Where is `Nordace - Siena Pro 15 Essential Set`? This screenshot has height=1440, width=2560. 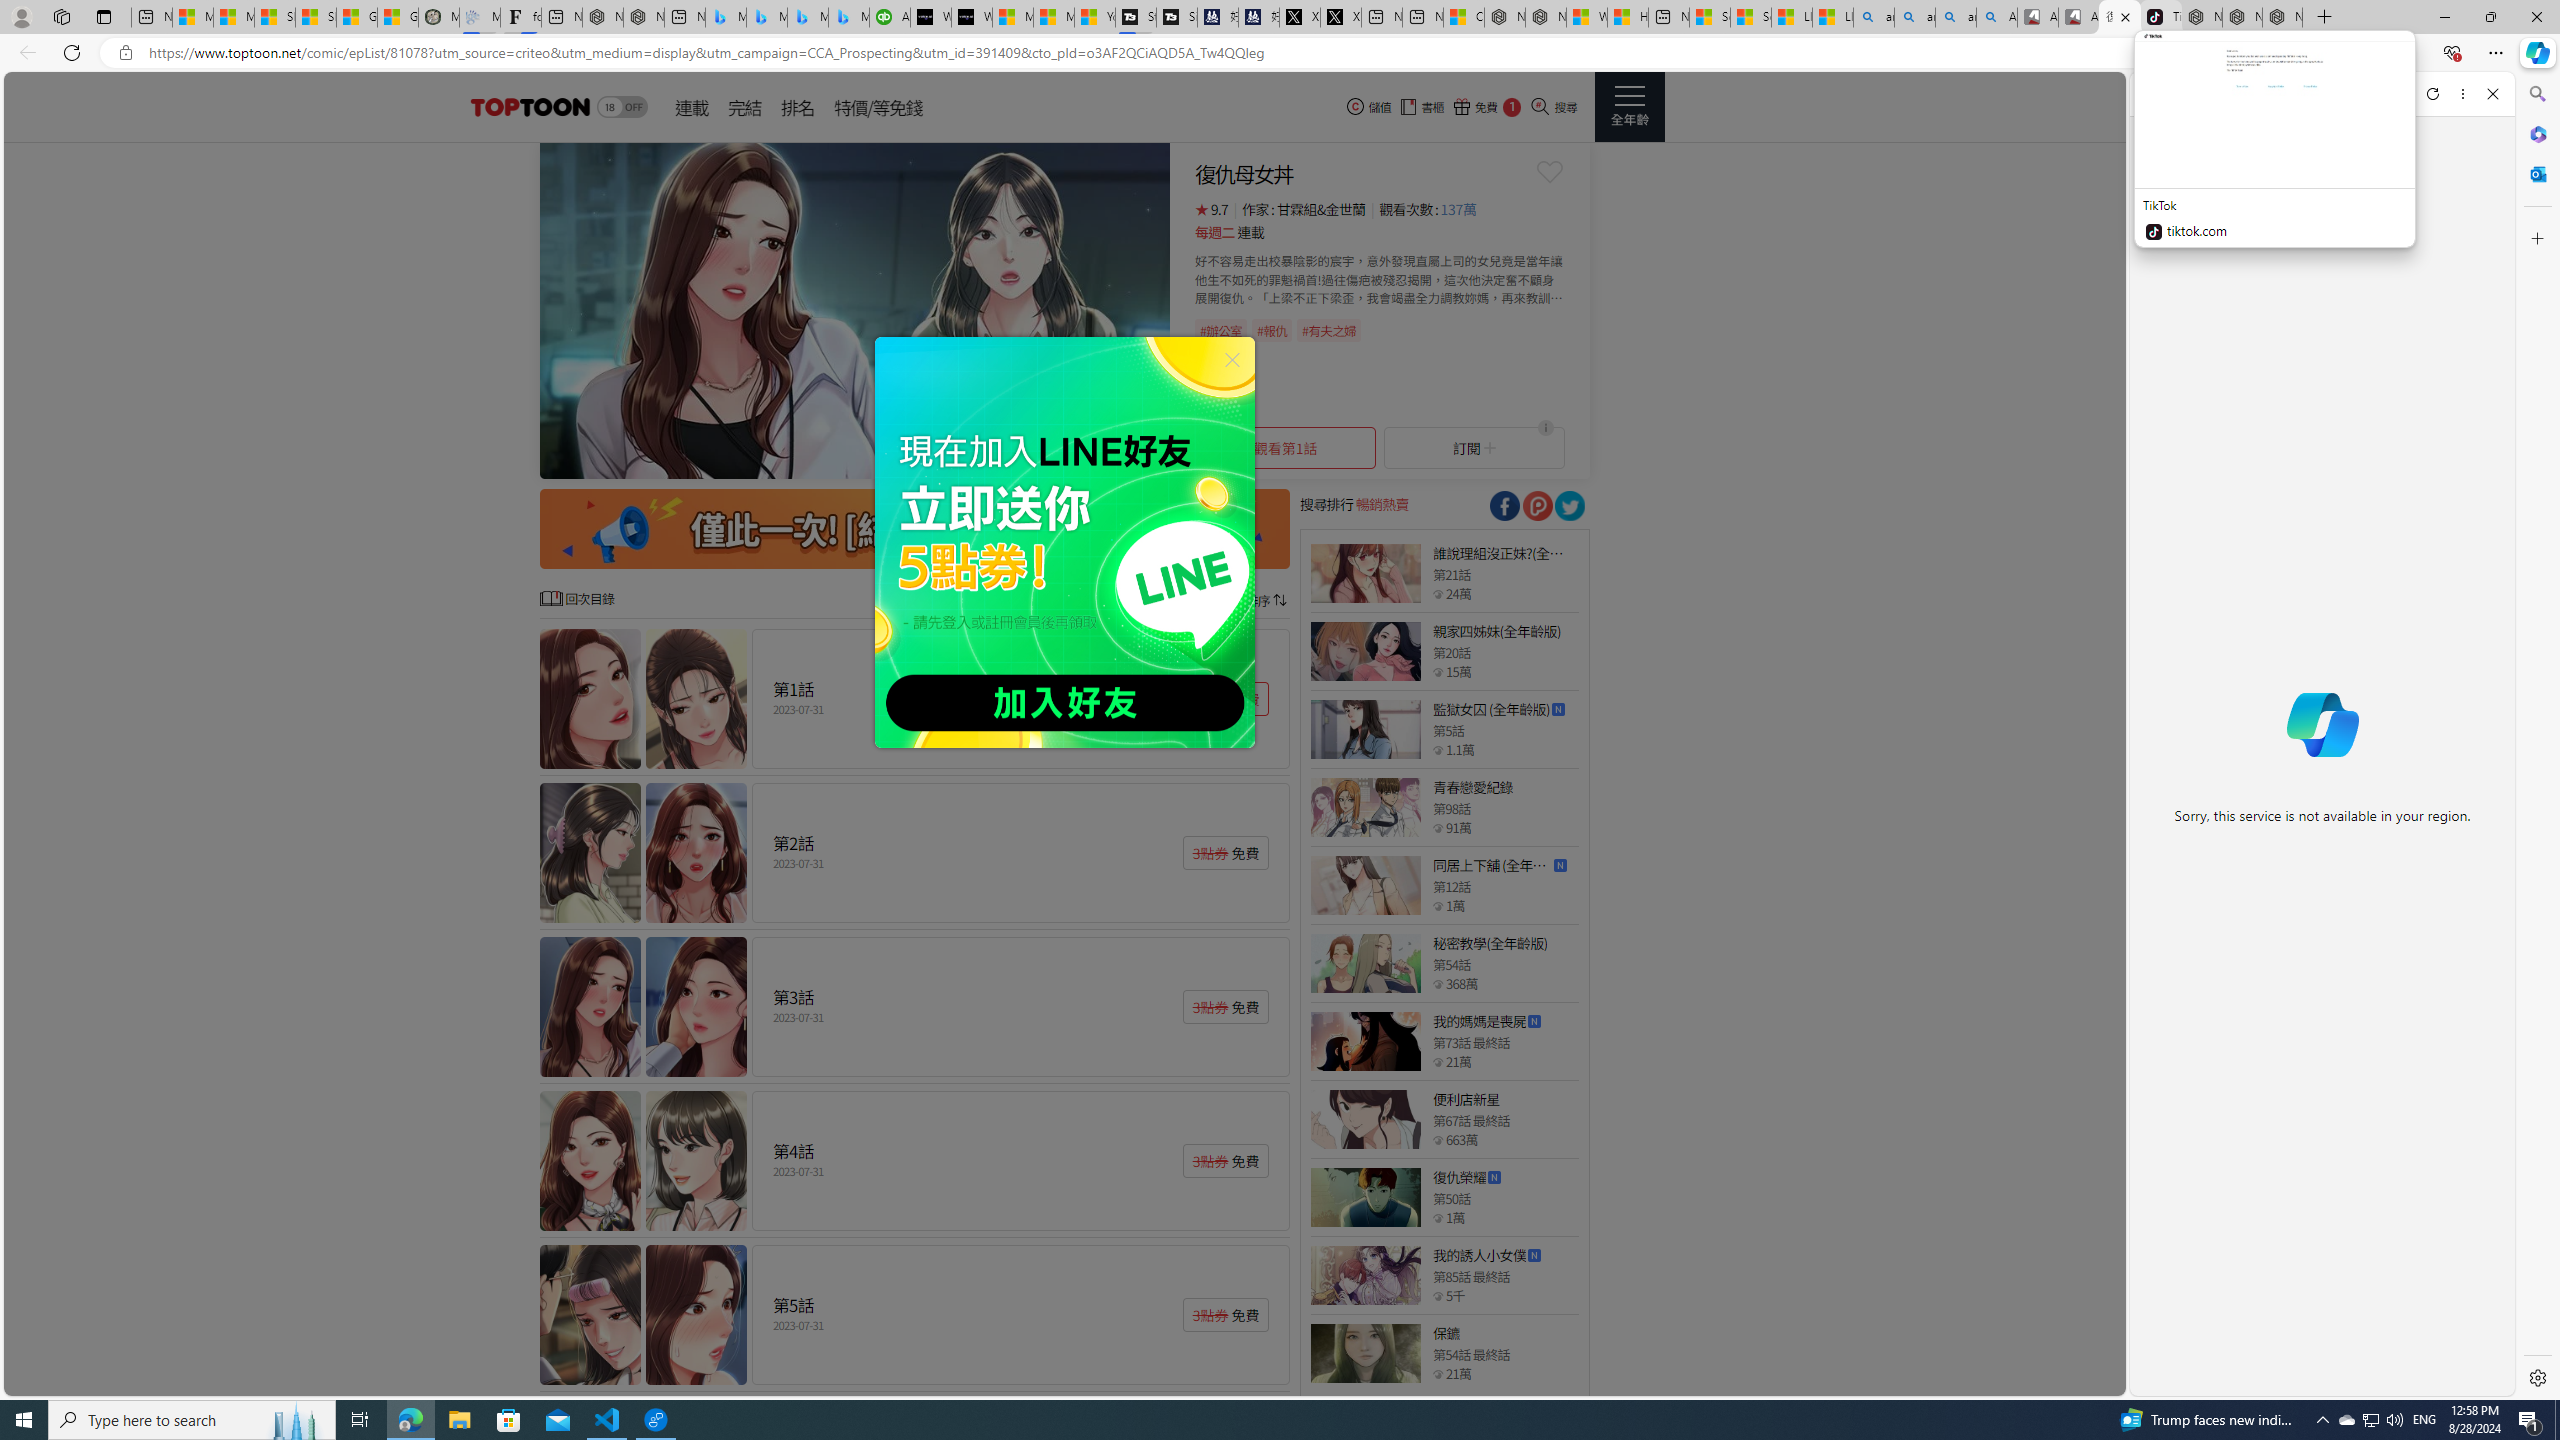 Nordace - Siena Pro 15 Essential Set is located at coordinates (2282, 17).